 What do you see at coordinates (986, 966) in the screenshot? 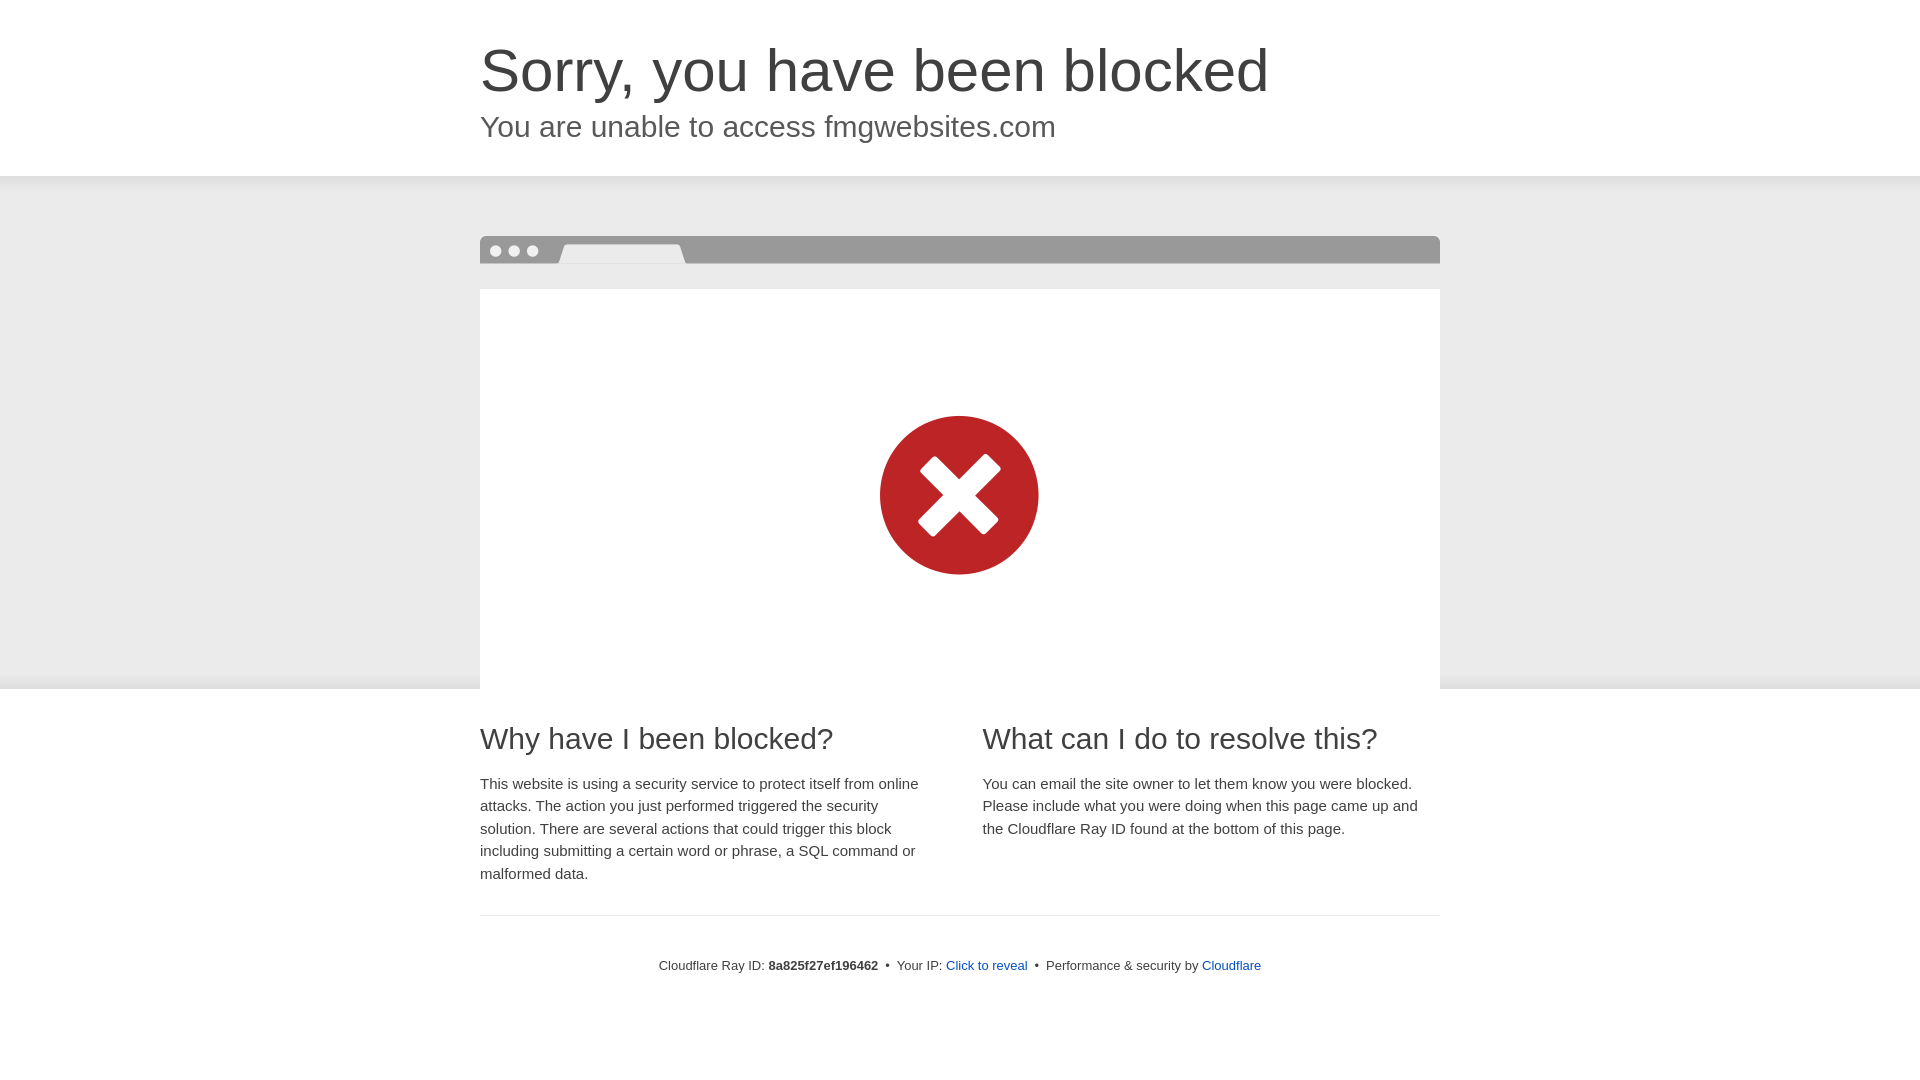
I see `Click to reveal` at bounding box center [986, 966].